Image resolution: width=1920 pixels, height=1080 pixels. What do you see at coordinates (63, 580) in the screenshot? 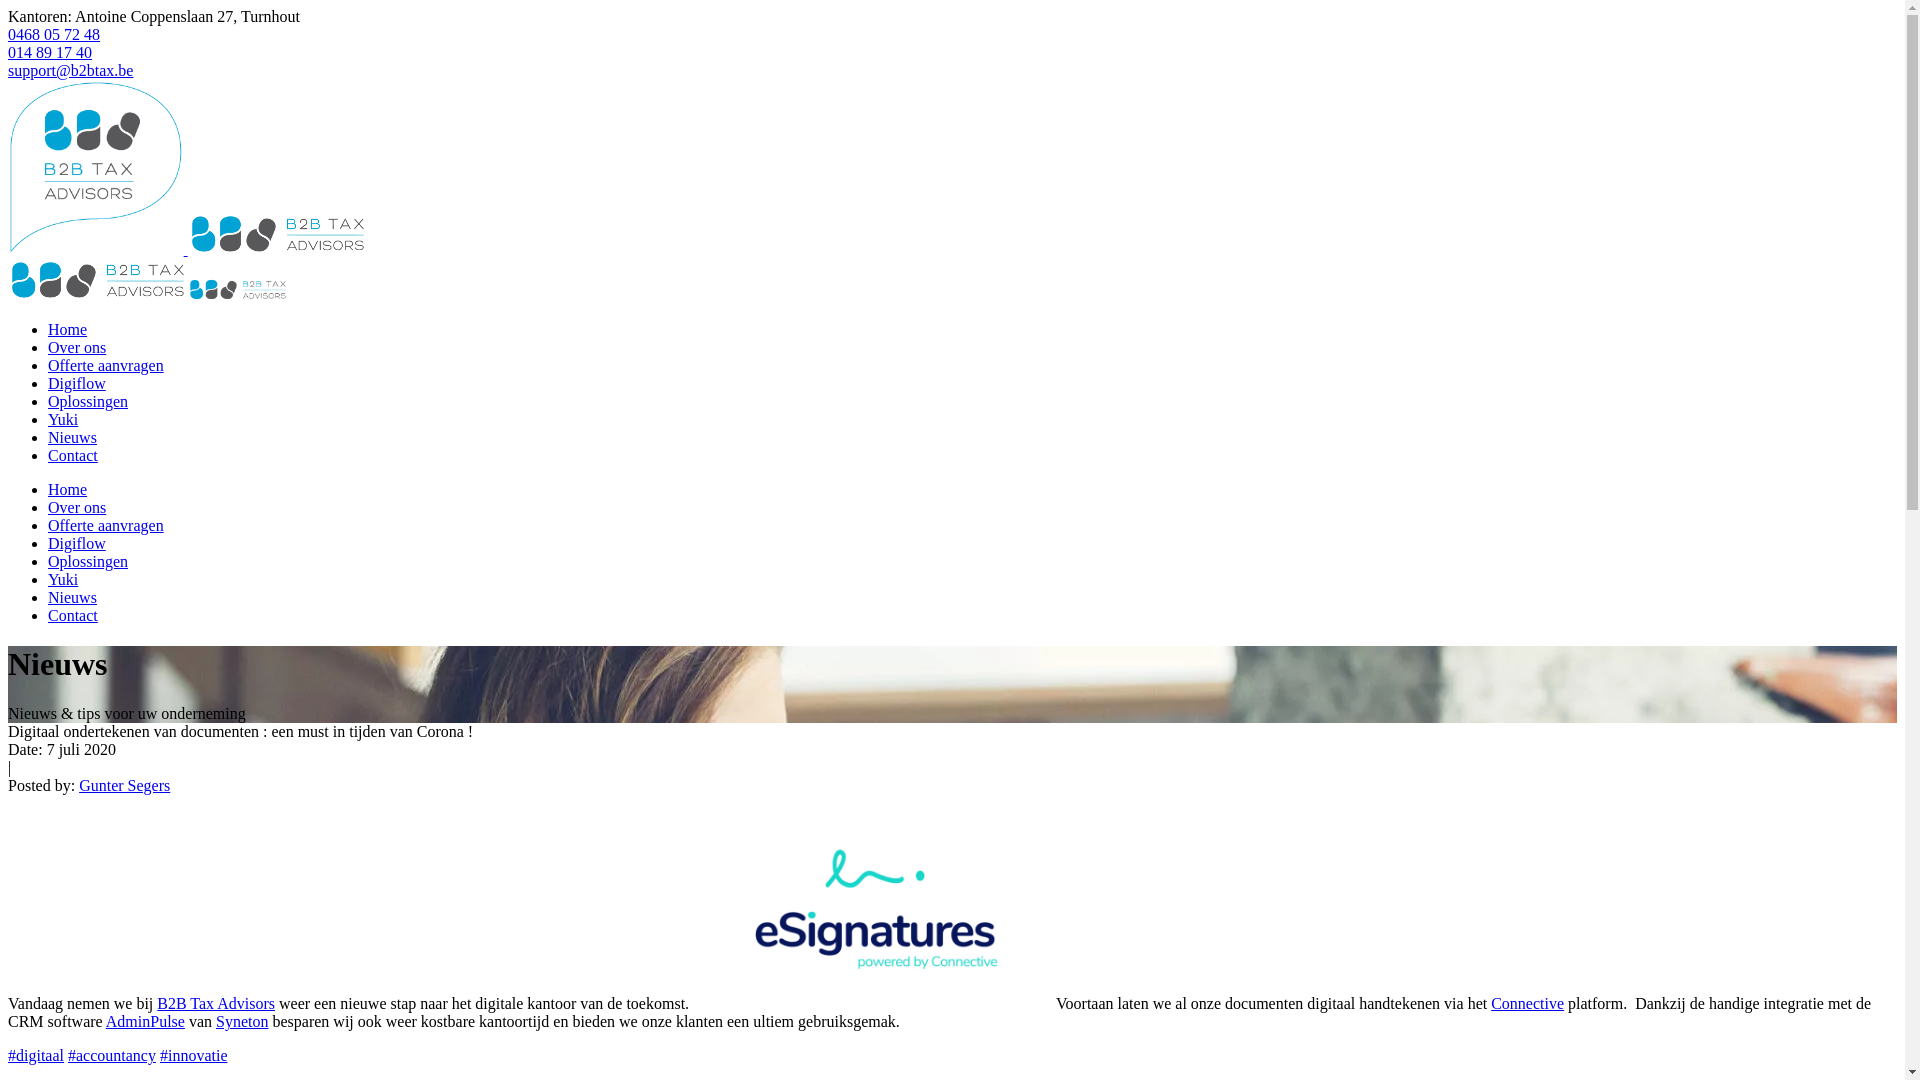
I see `Yuki` at bounding box center [63, 580].